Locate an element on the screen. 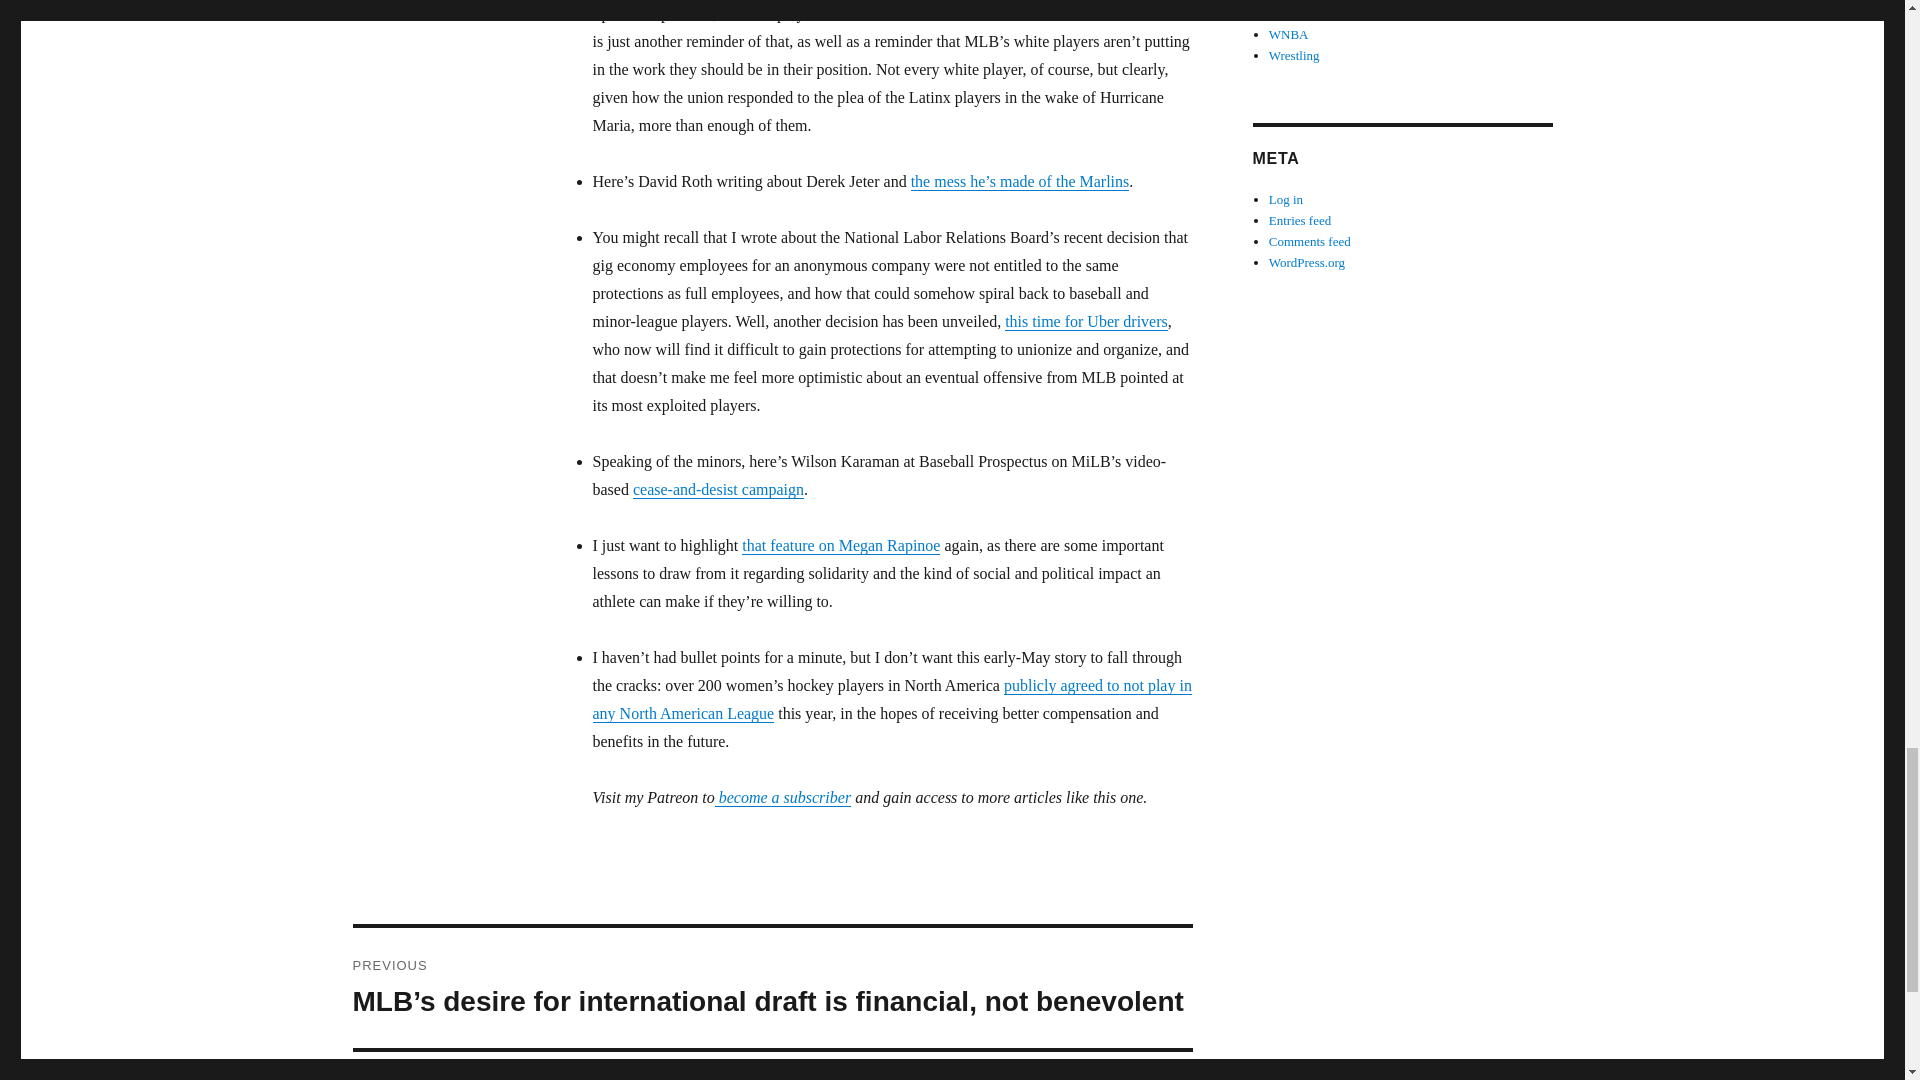 This screenshot has width=1920, height=1080. cease-and-desist campaign is located at coordinates (718, 488).